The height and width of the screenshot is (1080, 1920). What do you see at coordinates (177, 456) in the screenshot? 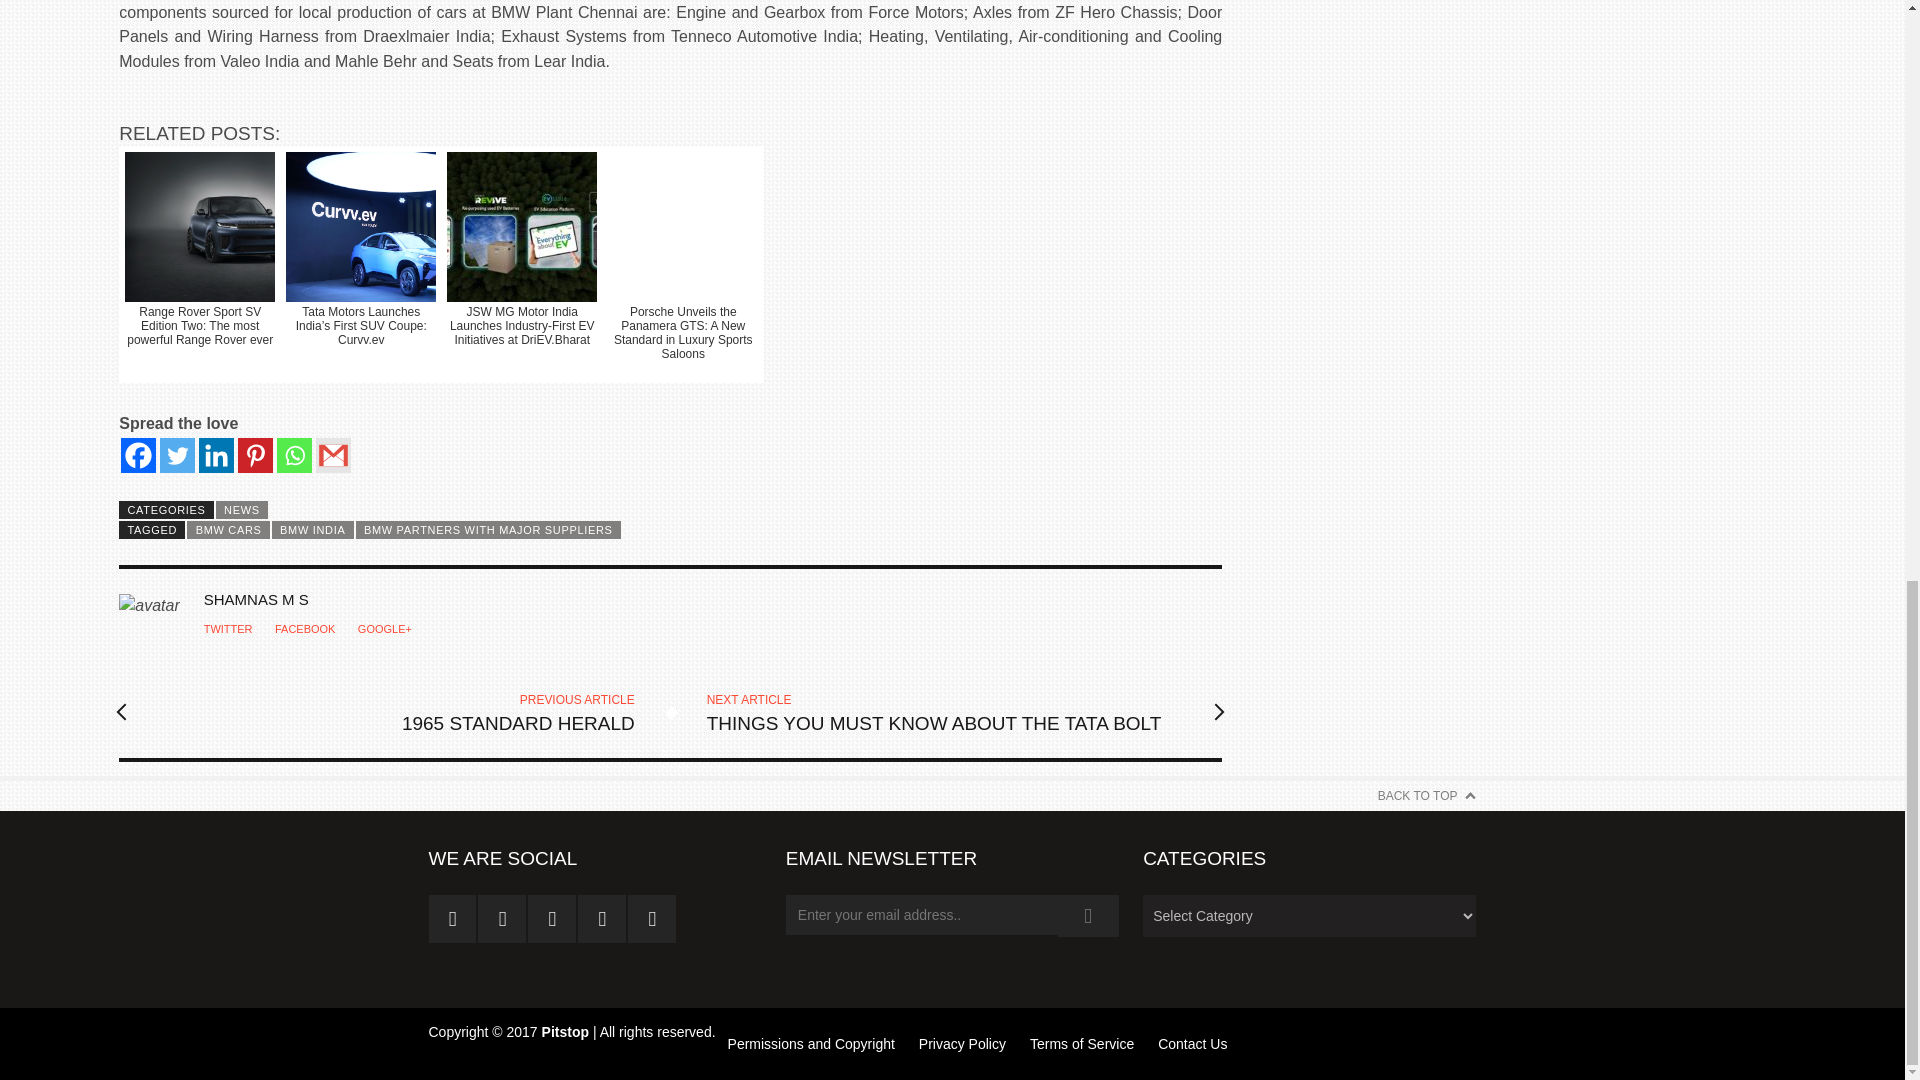
I see `Twitter` at bounding box center [177, 456].